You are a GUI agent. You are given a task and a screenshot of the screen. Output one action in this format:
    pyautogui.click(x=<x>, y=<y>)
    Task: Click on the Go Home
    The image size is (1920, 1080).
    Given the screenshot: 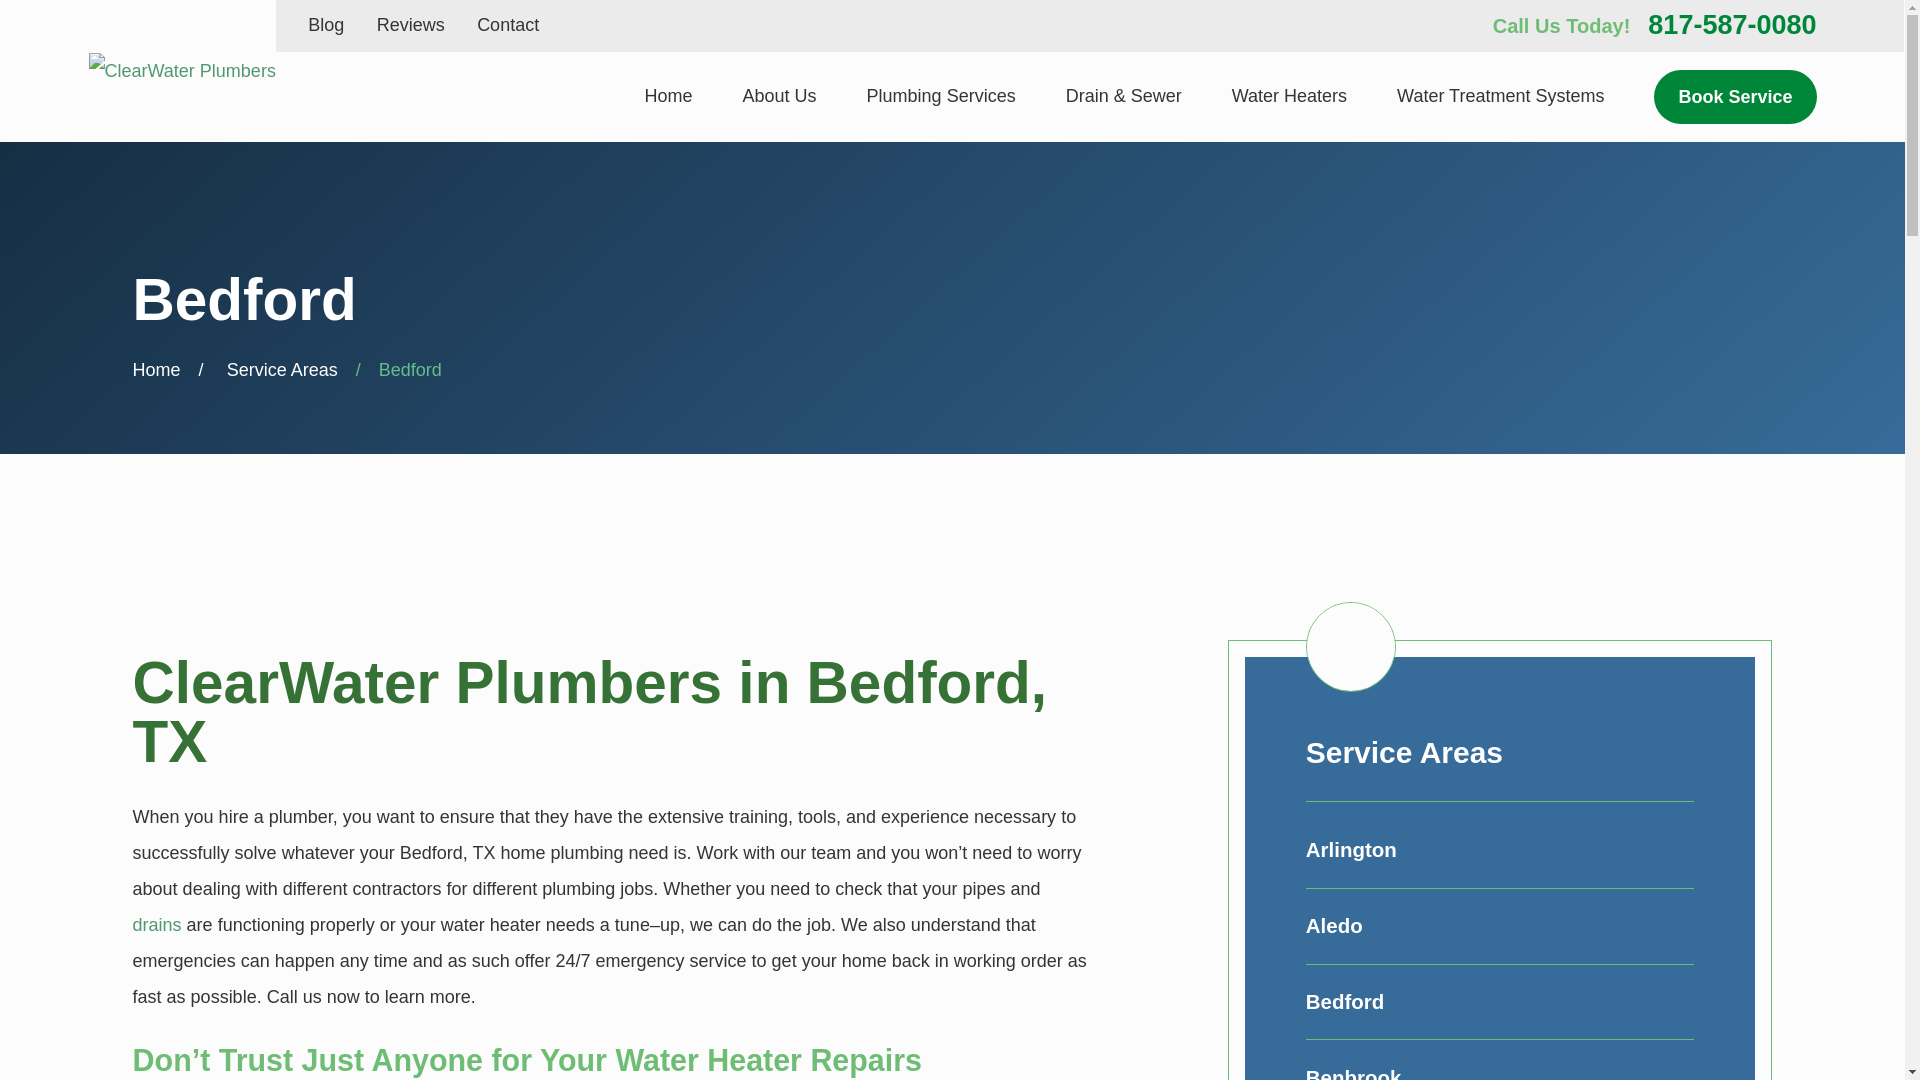 What is the action you would take?
    pyautogui.click(x=156, y=370)
    